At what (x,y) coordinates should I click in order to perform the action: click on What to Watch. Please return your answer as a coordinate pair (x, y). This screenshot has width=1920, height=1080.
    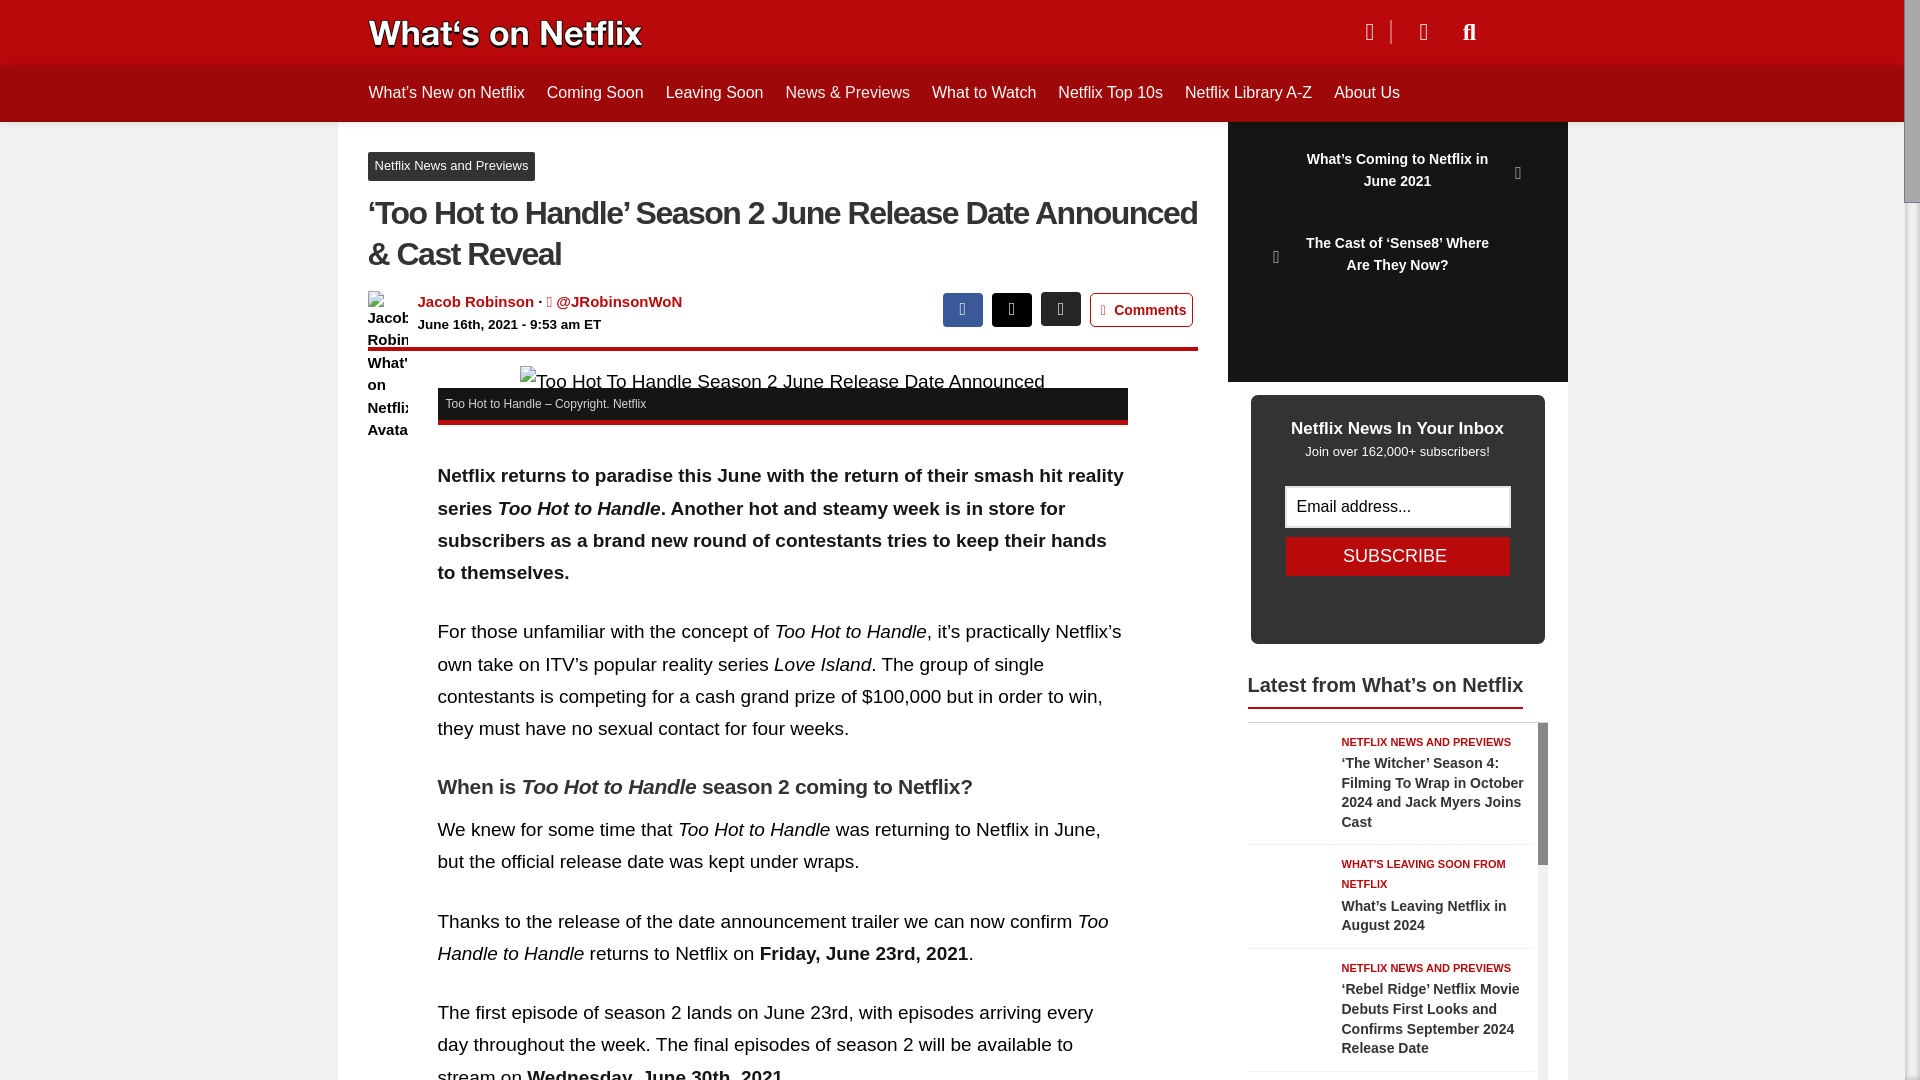
    Looking at the image, I should click on (984, 92).